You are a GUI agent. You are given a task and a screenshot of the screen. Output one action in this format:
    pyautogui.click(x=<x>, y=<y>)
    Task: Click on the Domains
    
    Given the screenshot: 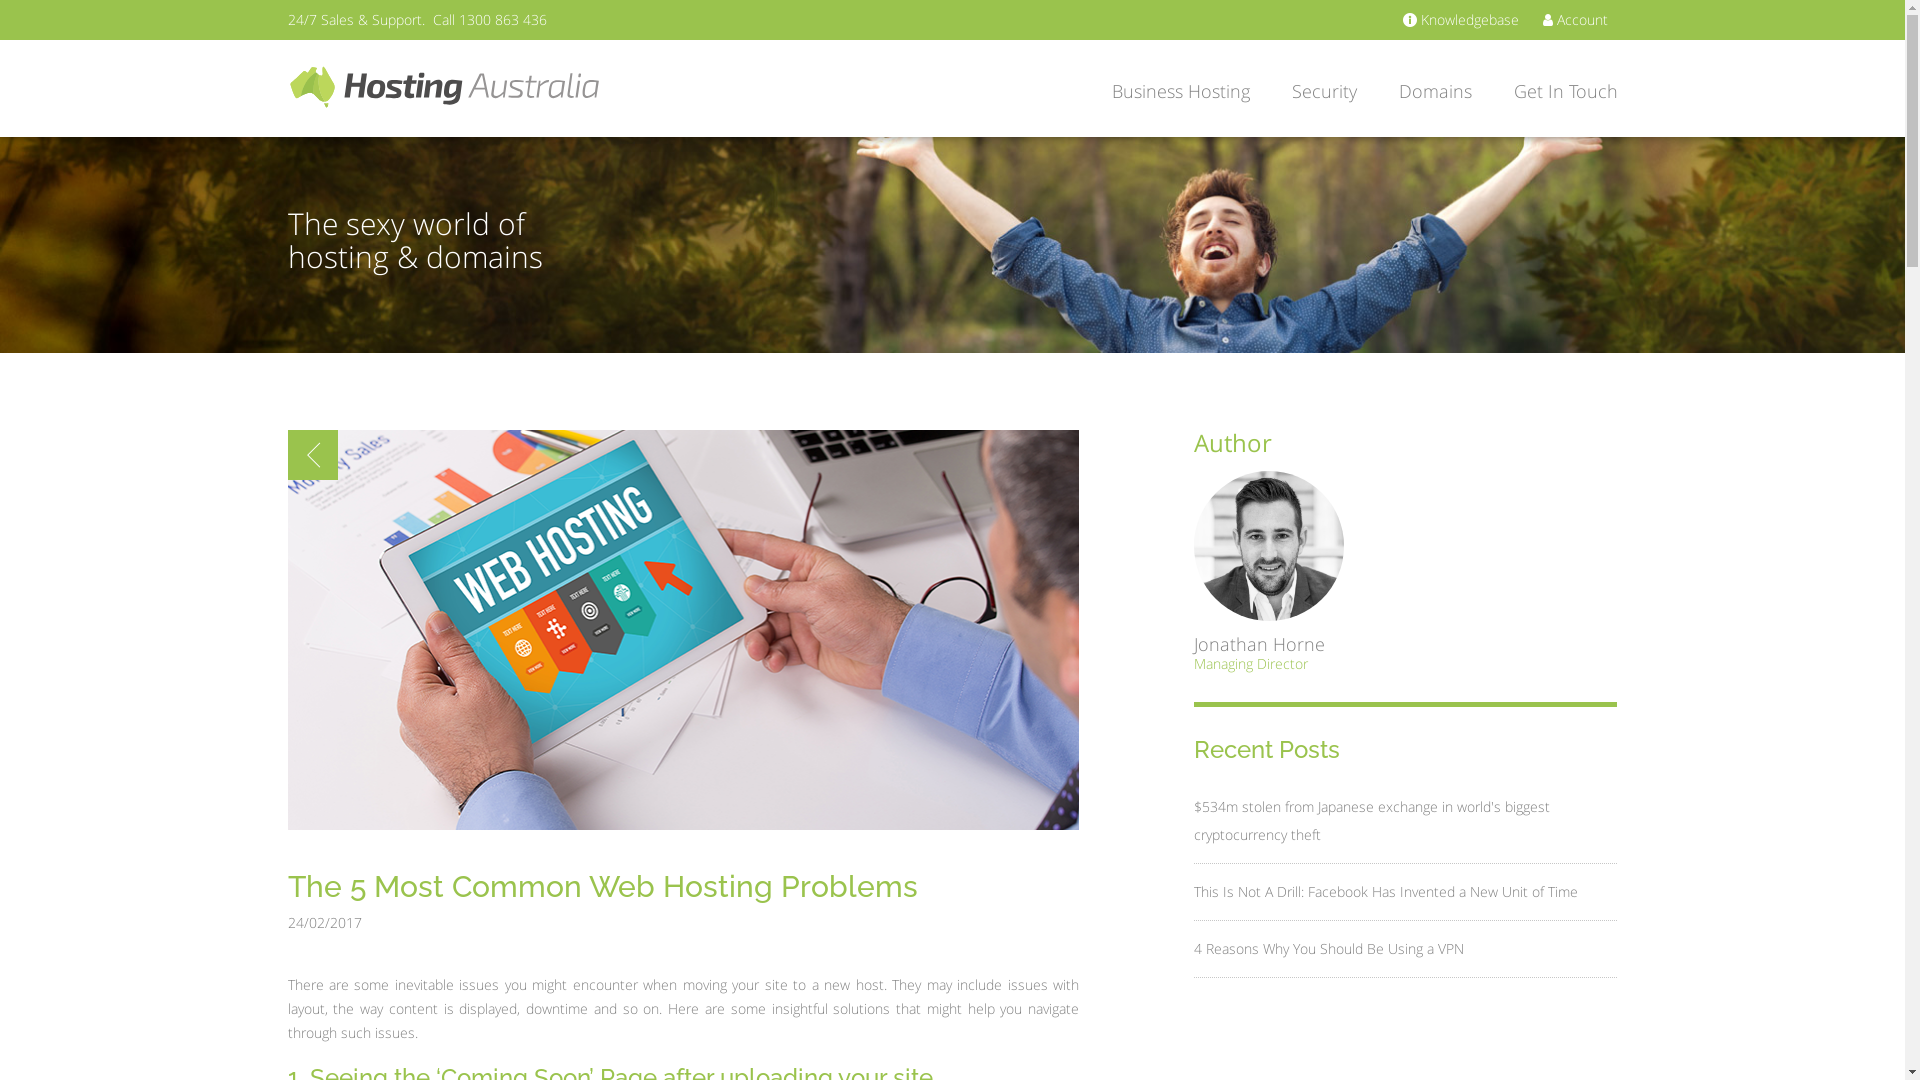 What is the action you would take?
    pyautogui.click(x=1432, y=88)
    